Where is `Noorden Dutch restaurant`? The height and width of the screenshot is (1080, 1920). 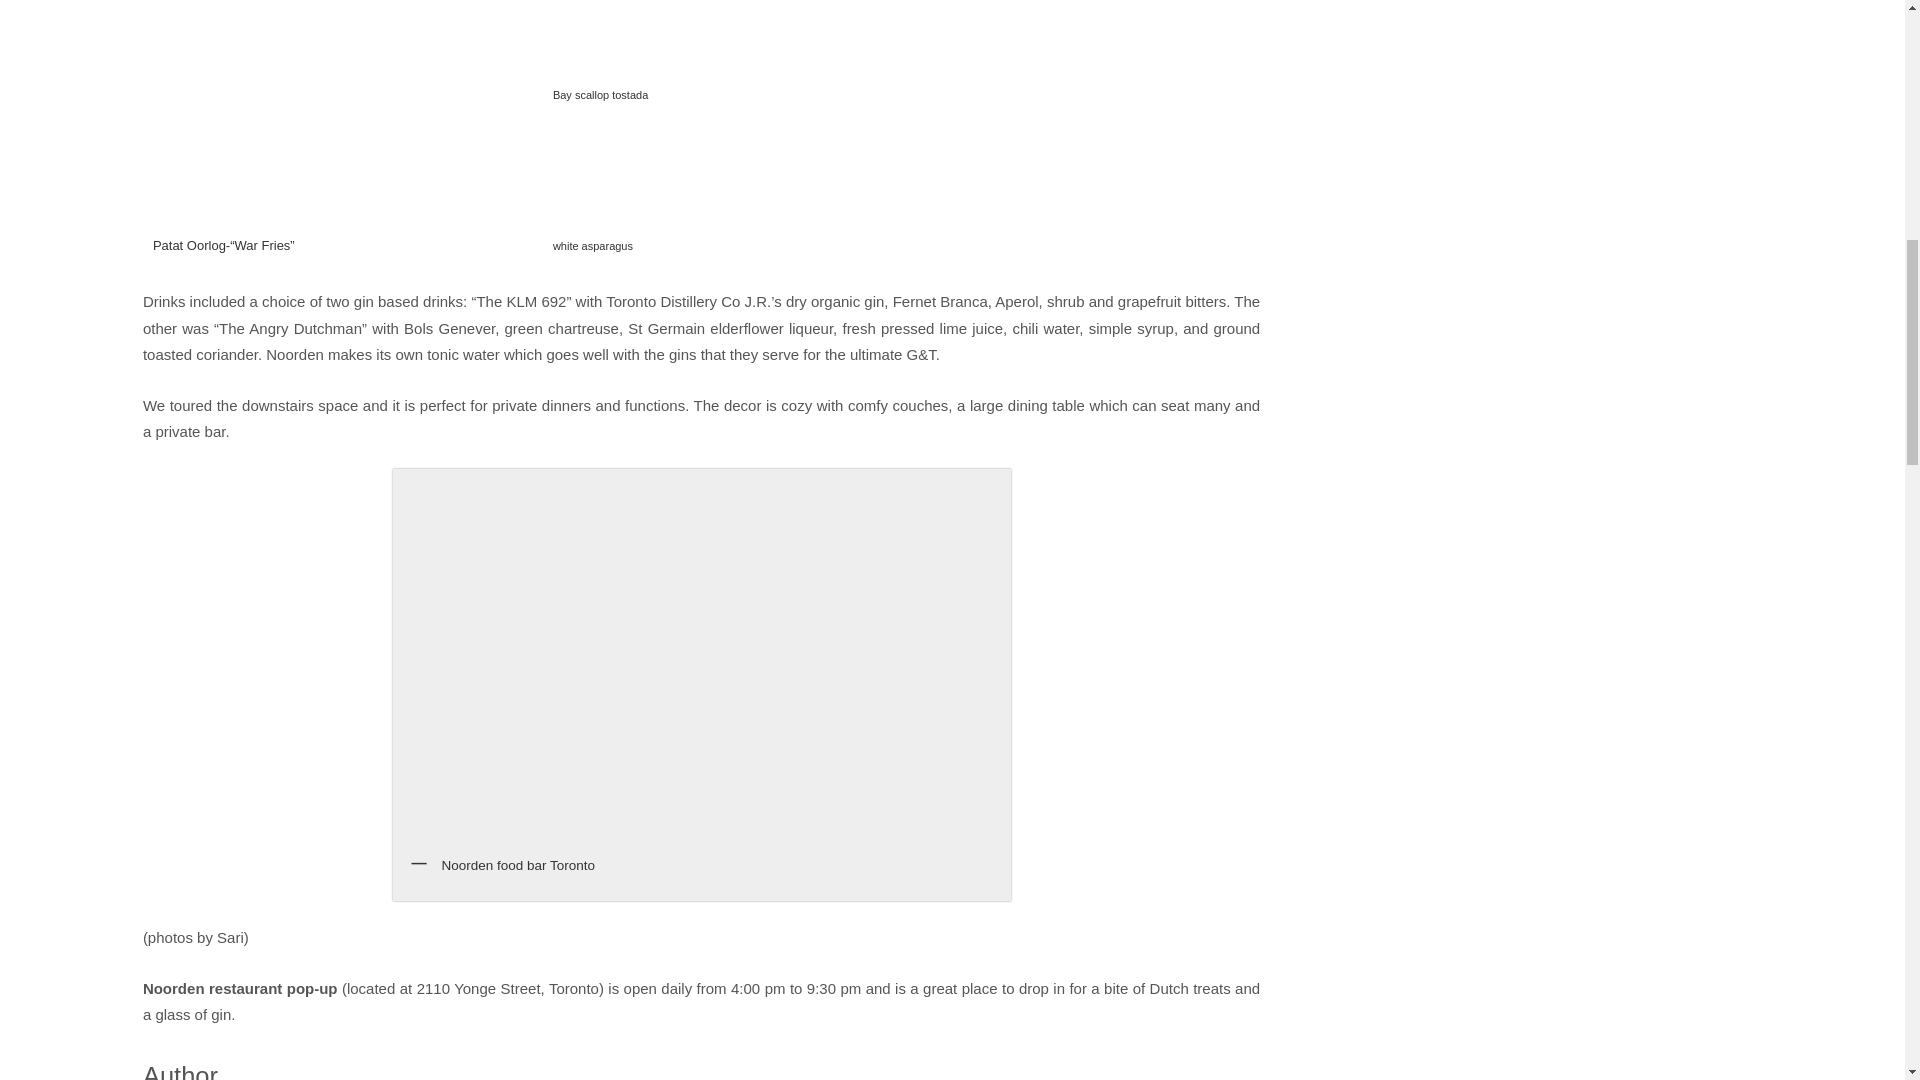
Noorden Dutch restaurant is located at coordinates (643, 58).